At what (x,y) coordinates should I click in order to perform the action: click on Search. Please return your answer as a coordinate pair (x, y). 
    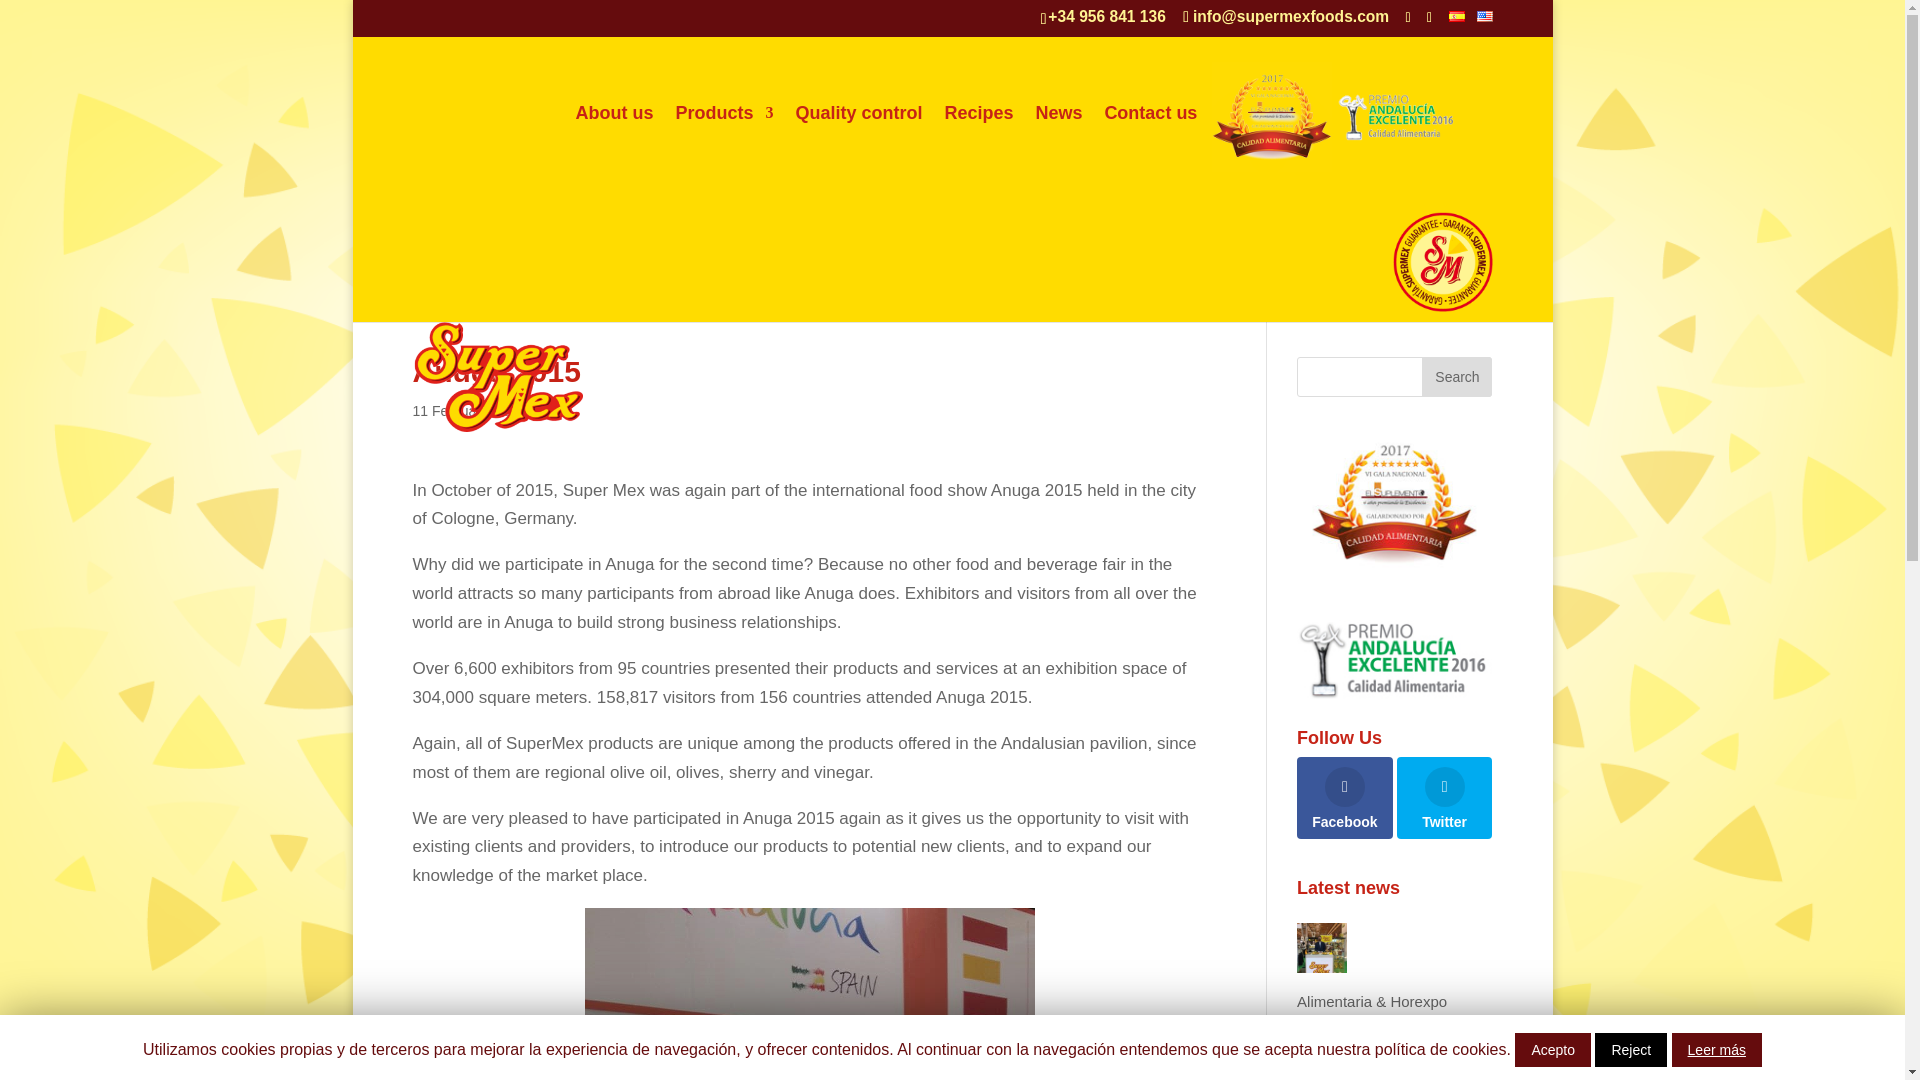
    Looking at the image, I should click on (1456, 377).